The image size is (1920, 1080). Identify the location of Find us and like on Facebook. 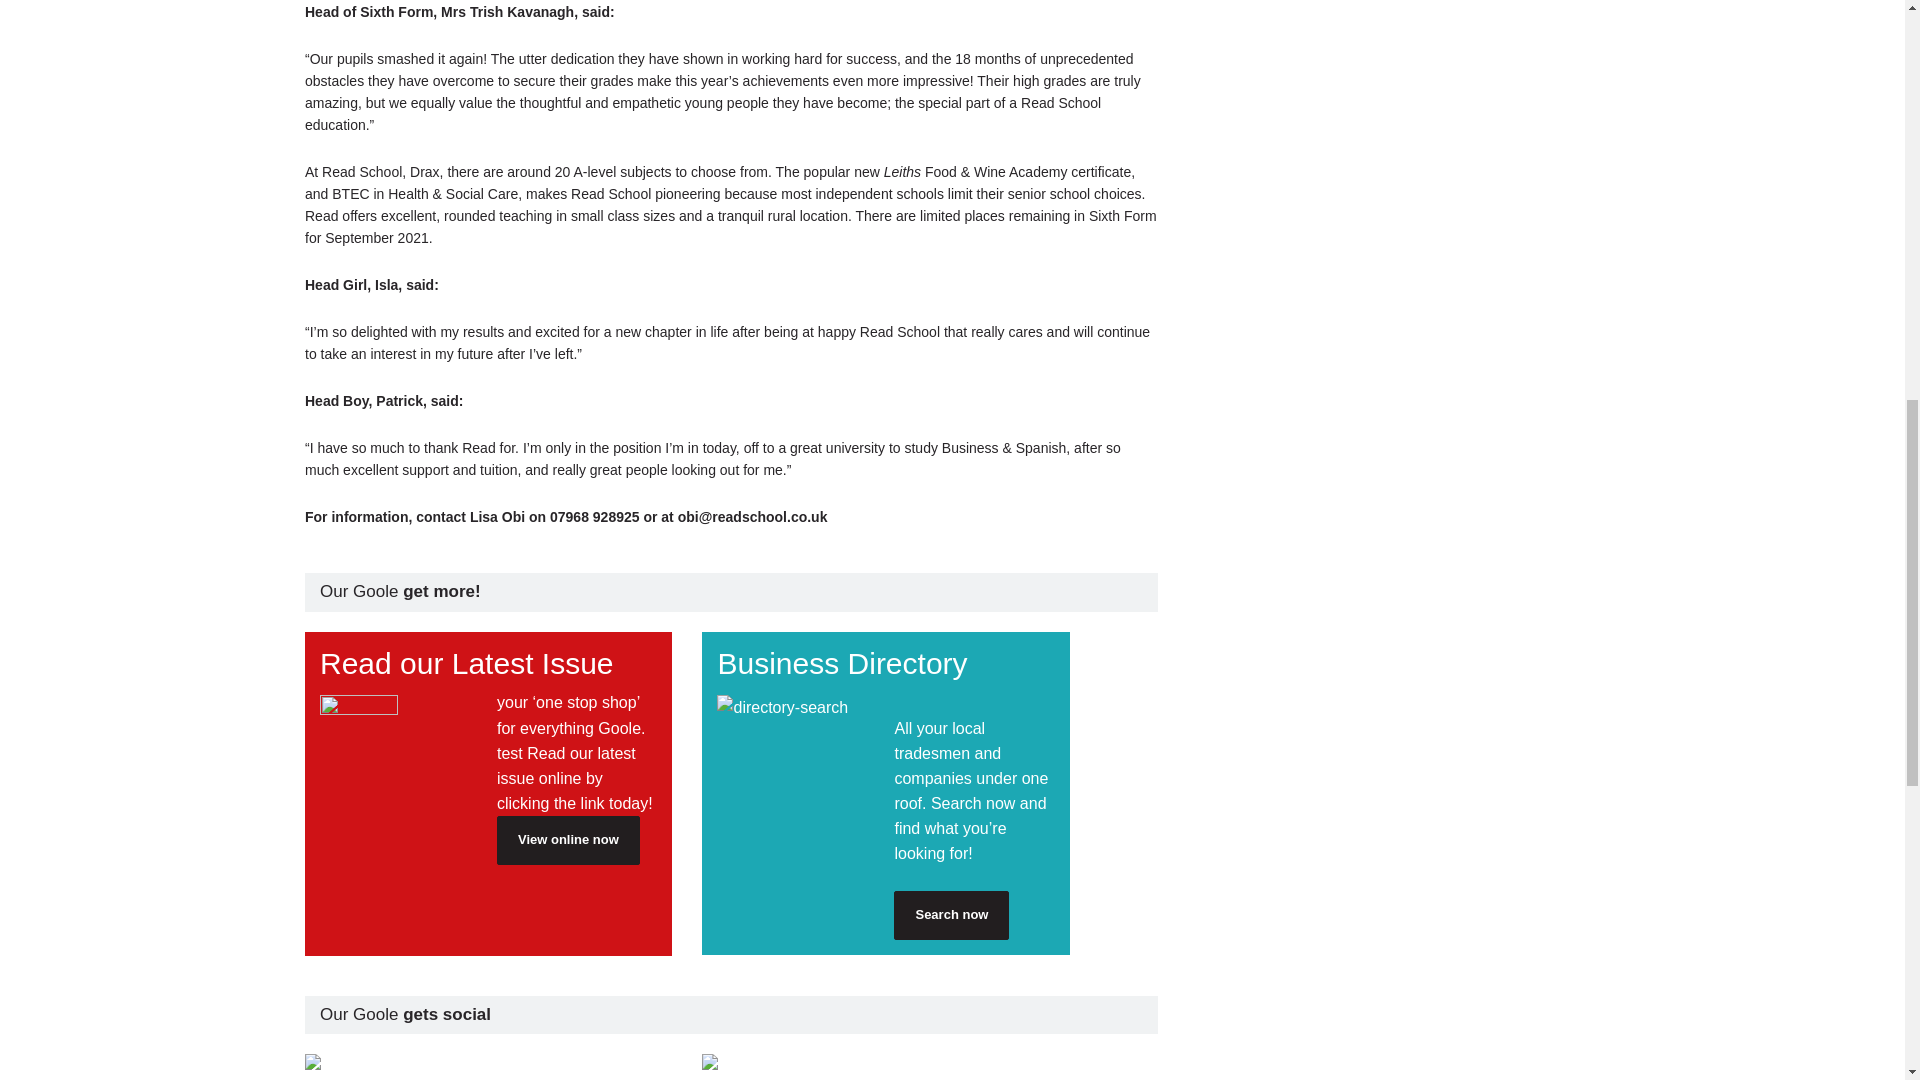
(886, 1062).